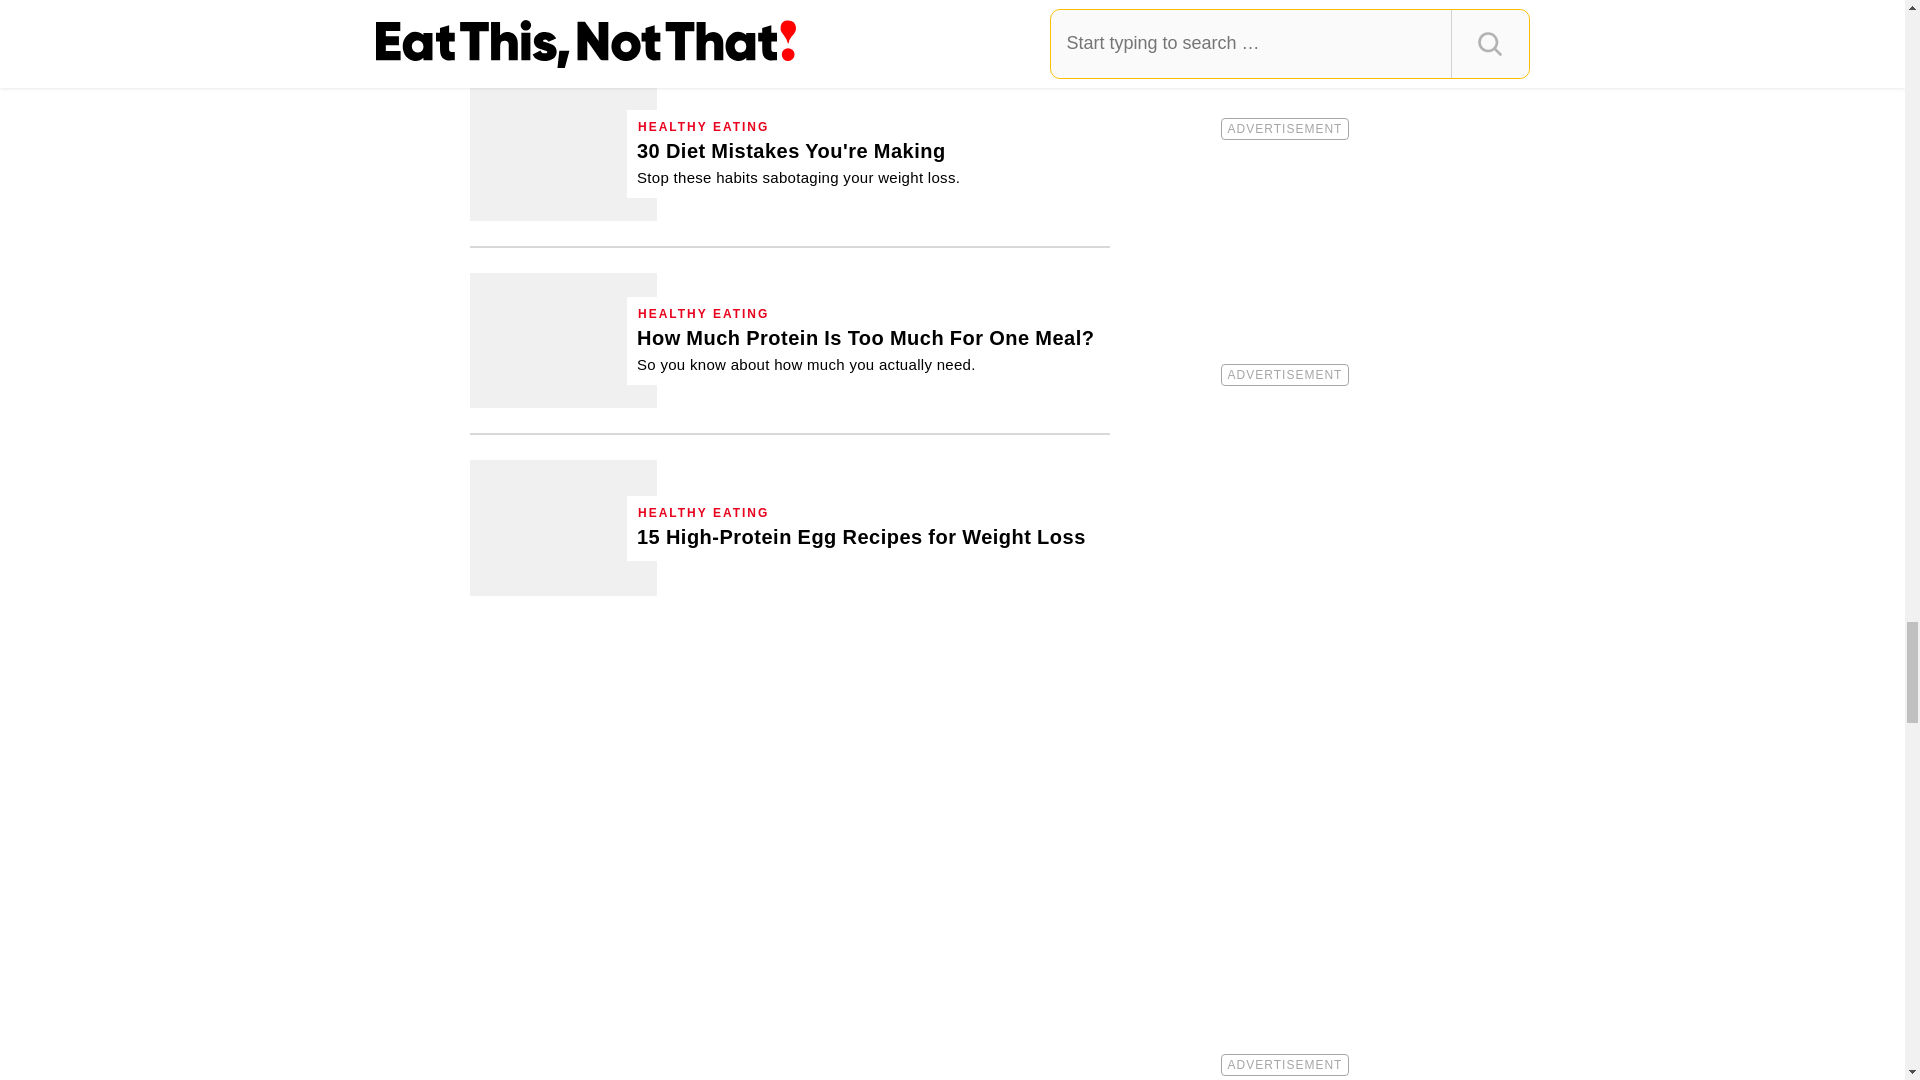  I want to click on Here's How Much Protein You Should Actually Eat in One Meal, so click(866, 350).